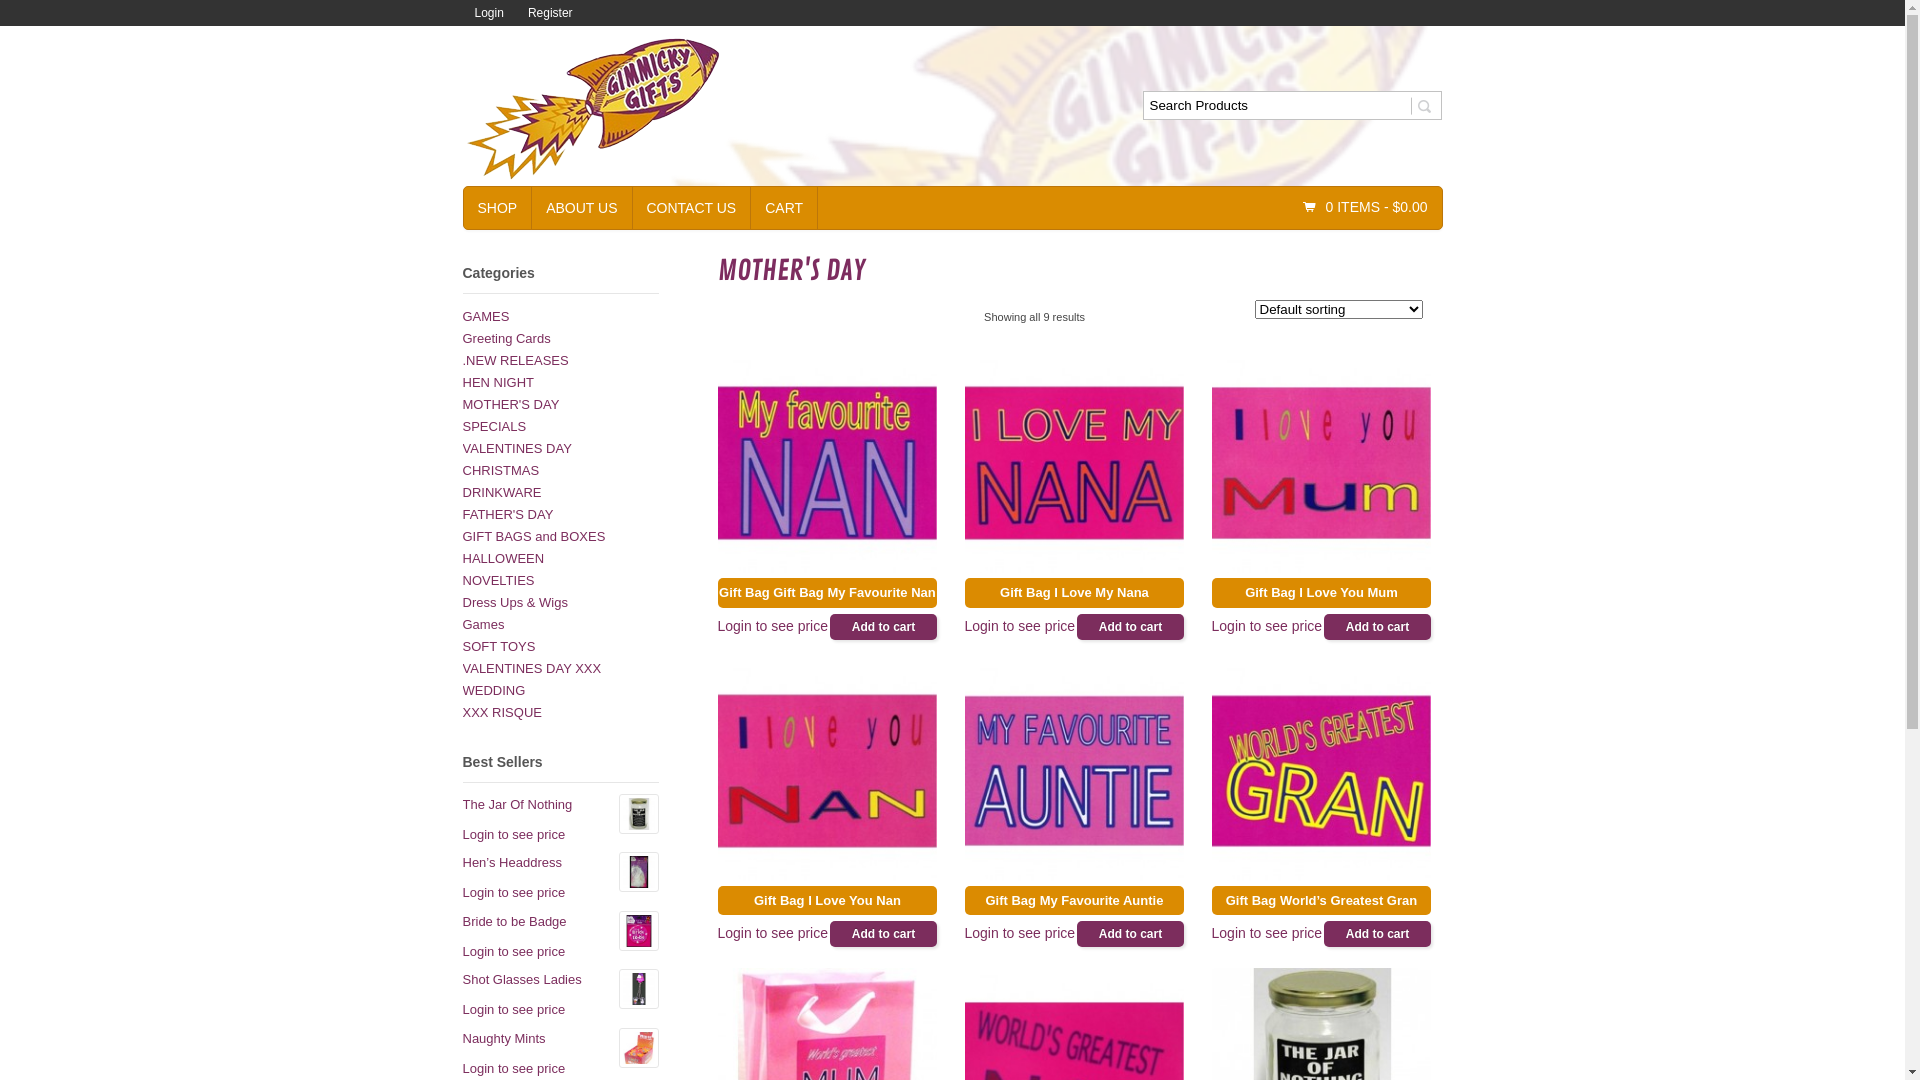 The width and height of the screenshot is (1920, 1080). Describe the element at coordinates (1378, 627) in the screenshot. I see `Add to cart` at that location.